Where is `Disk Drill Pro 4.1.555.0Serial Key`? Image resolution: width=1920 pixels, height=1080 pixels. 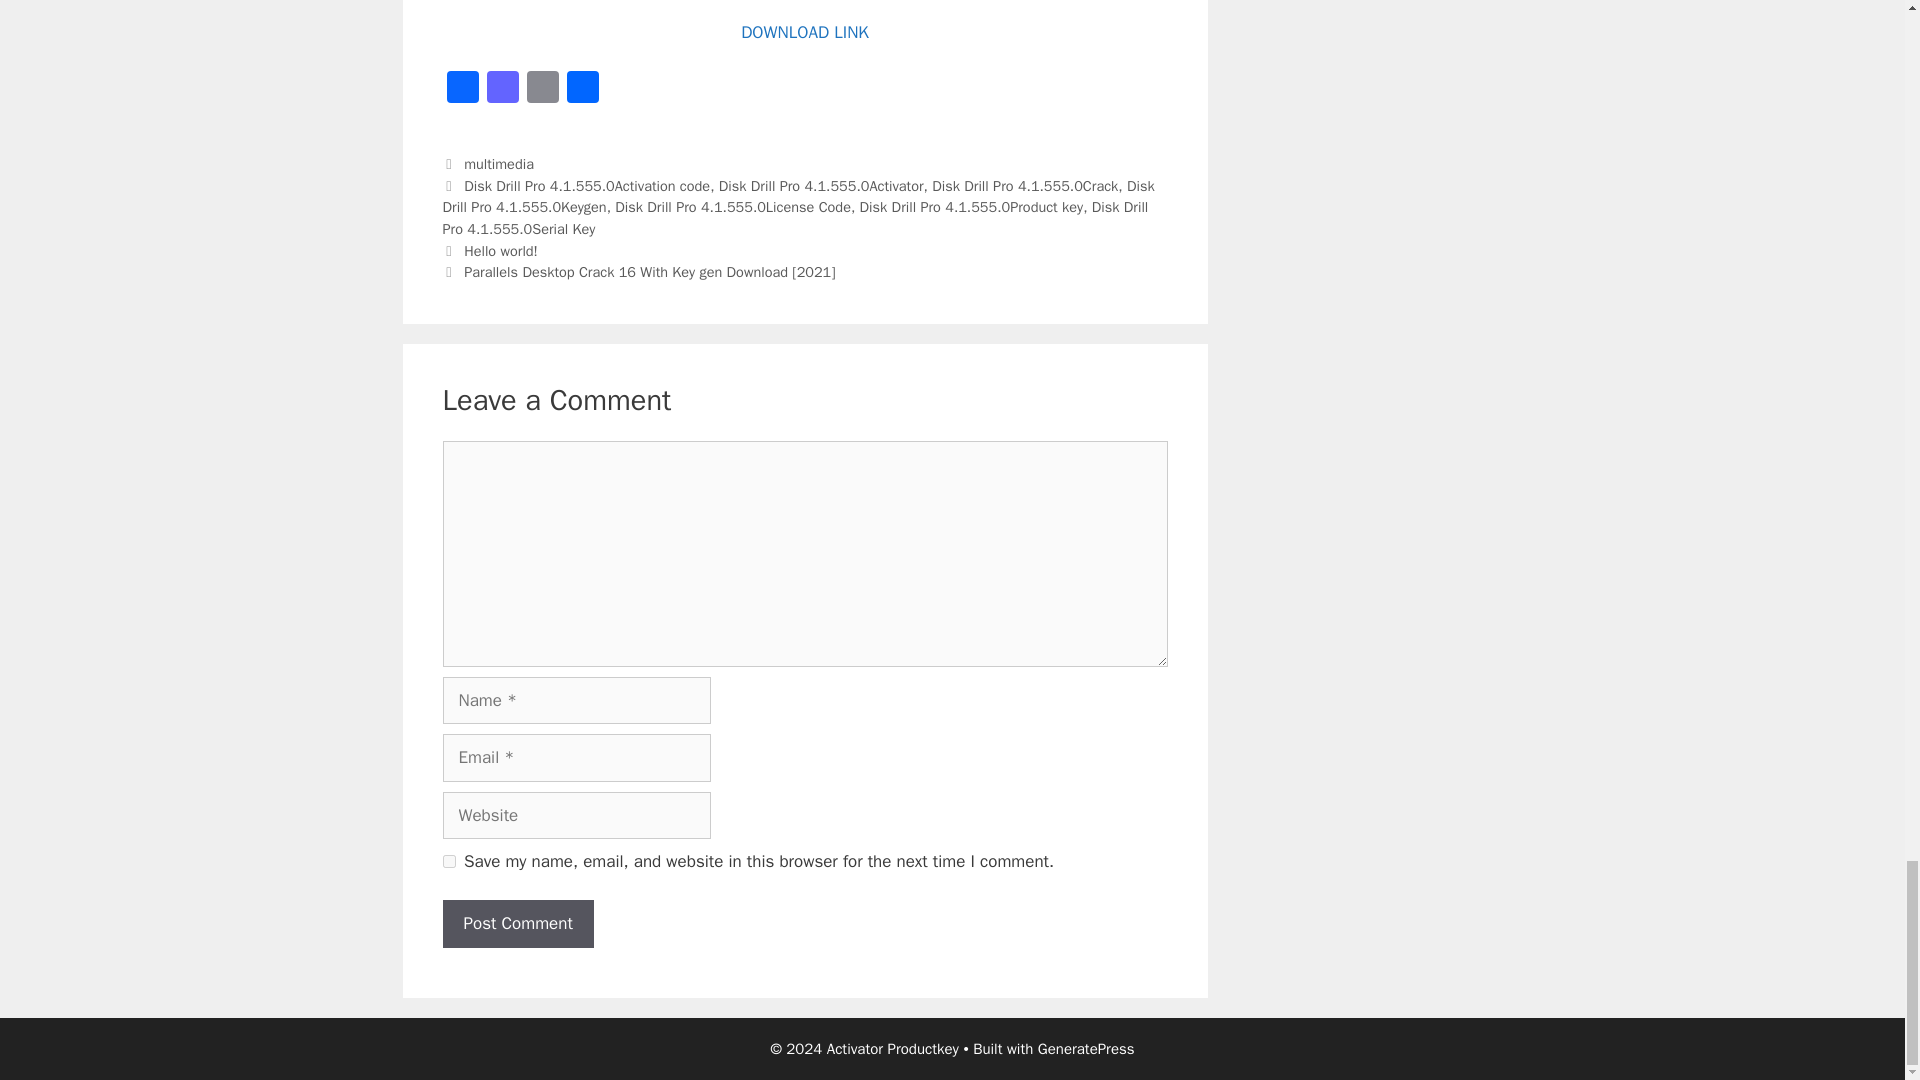
Disk Drill Pro 4.1.555.0Serial Key is located at coordinates (794, 217).